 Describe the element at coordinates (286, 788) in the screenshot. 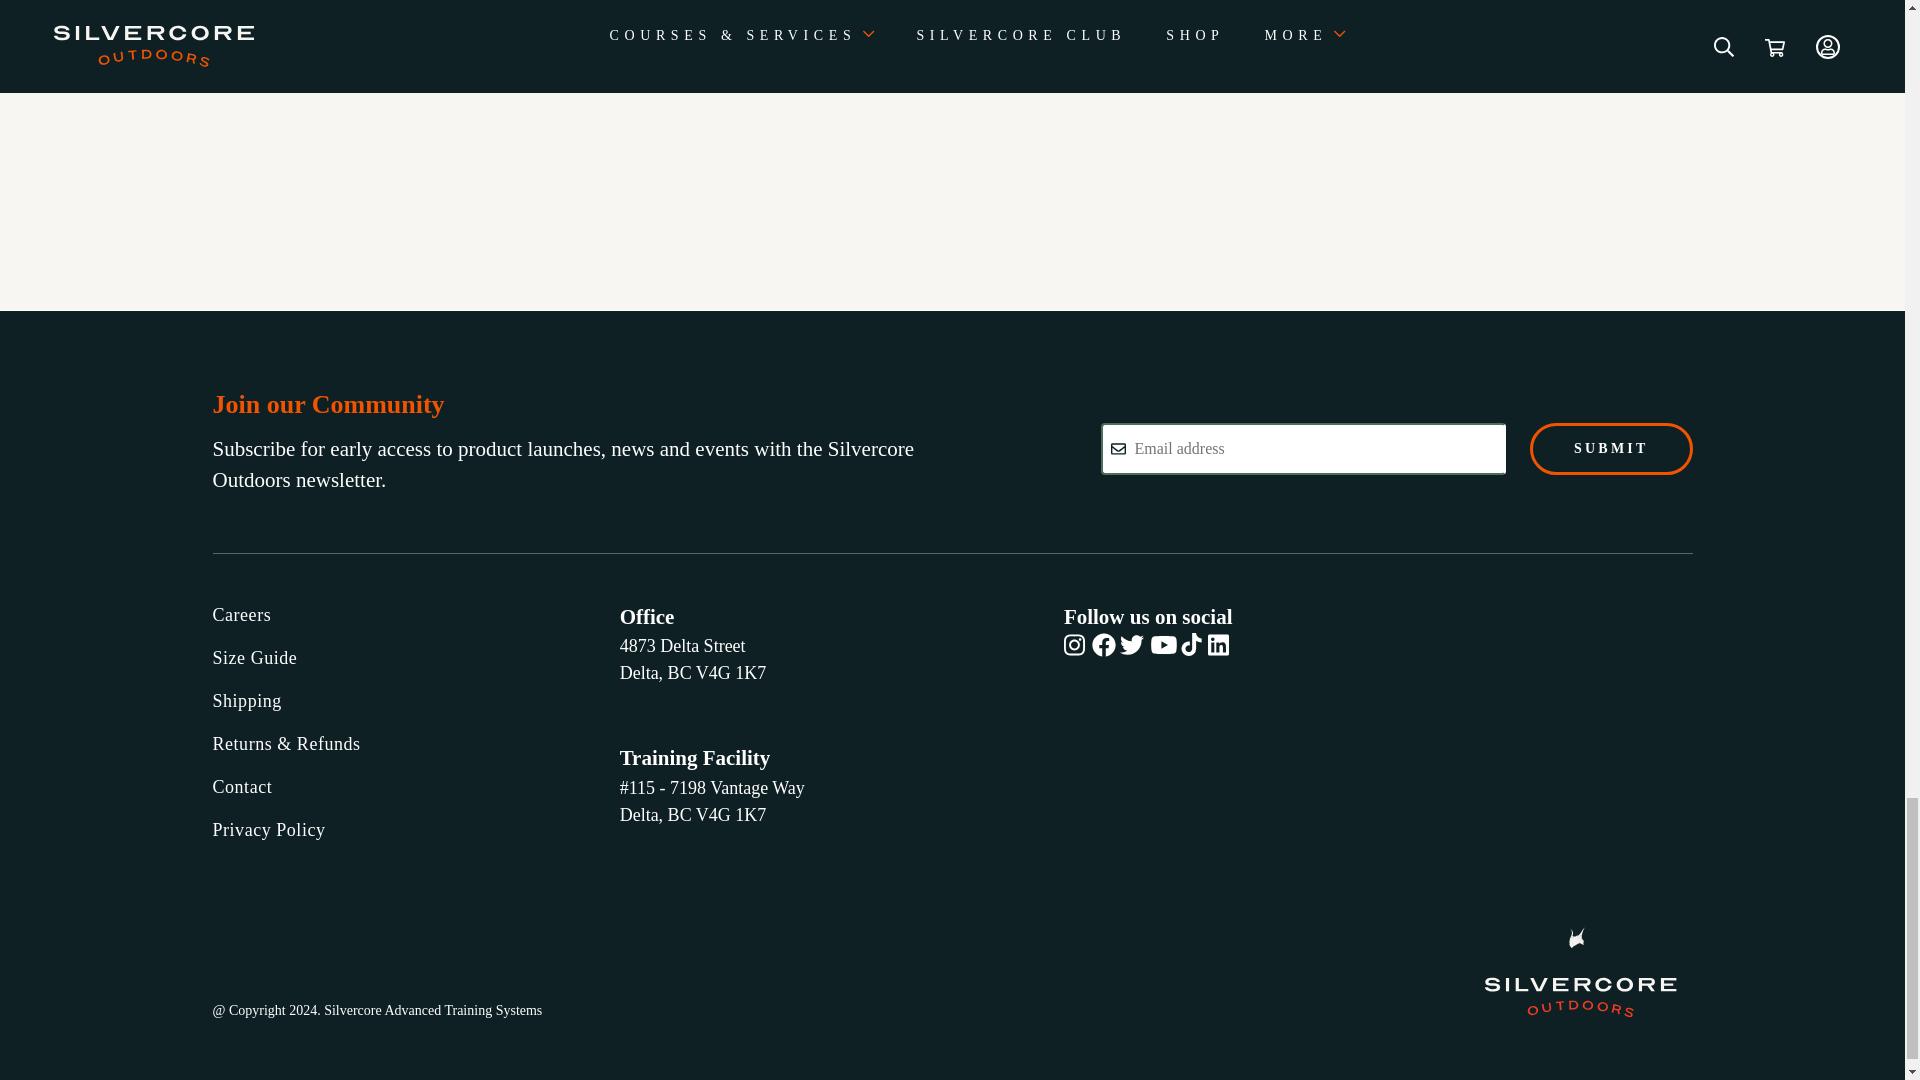

I see `Contact` at that location.